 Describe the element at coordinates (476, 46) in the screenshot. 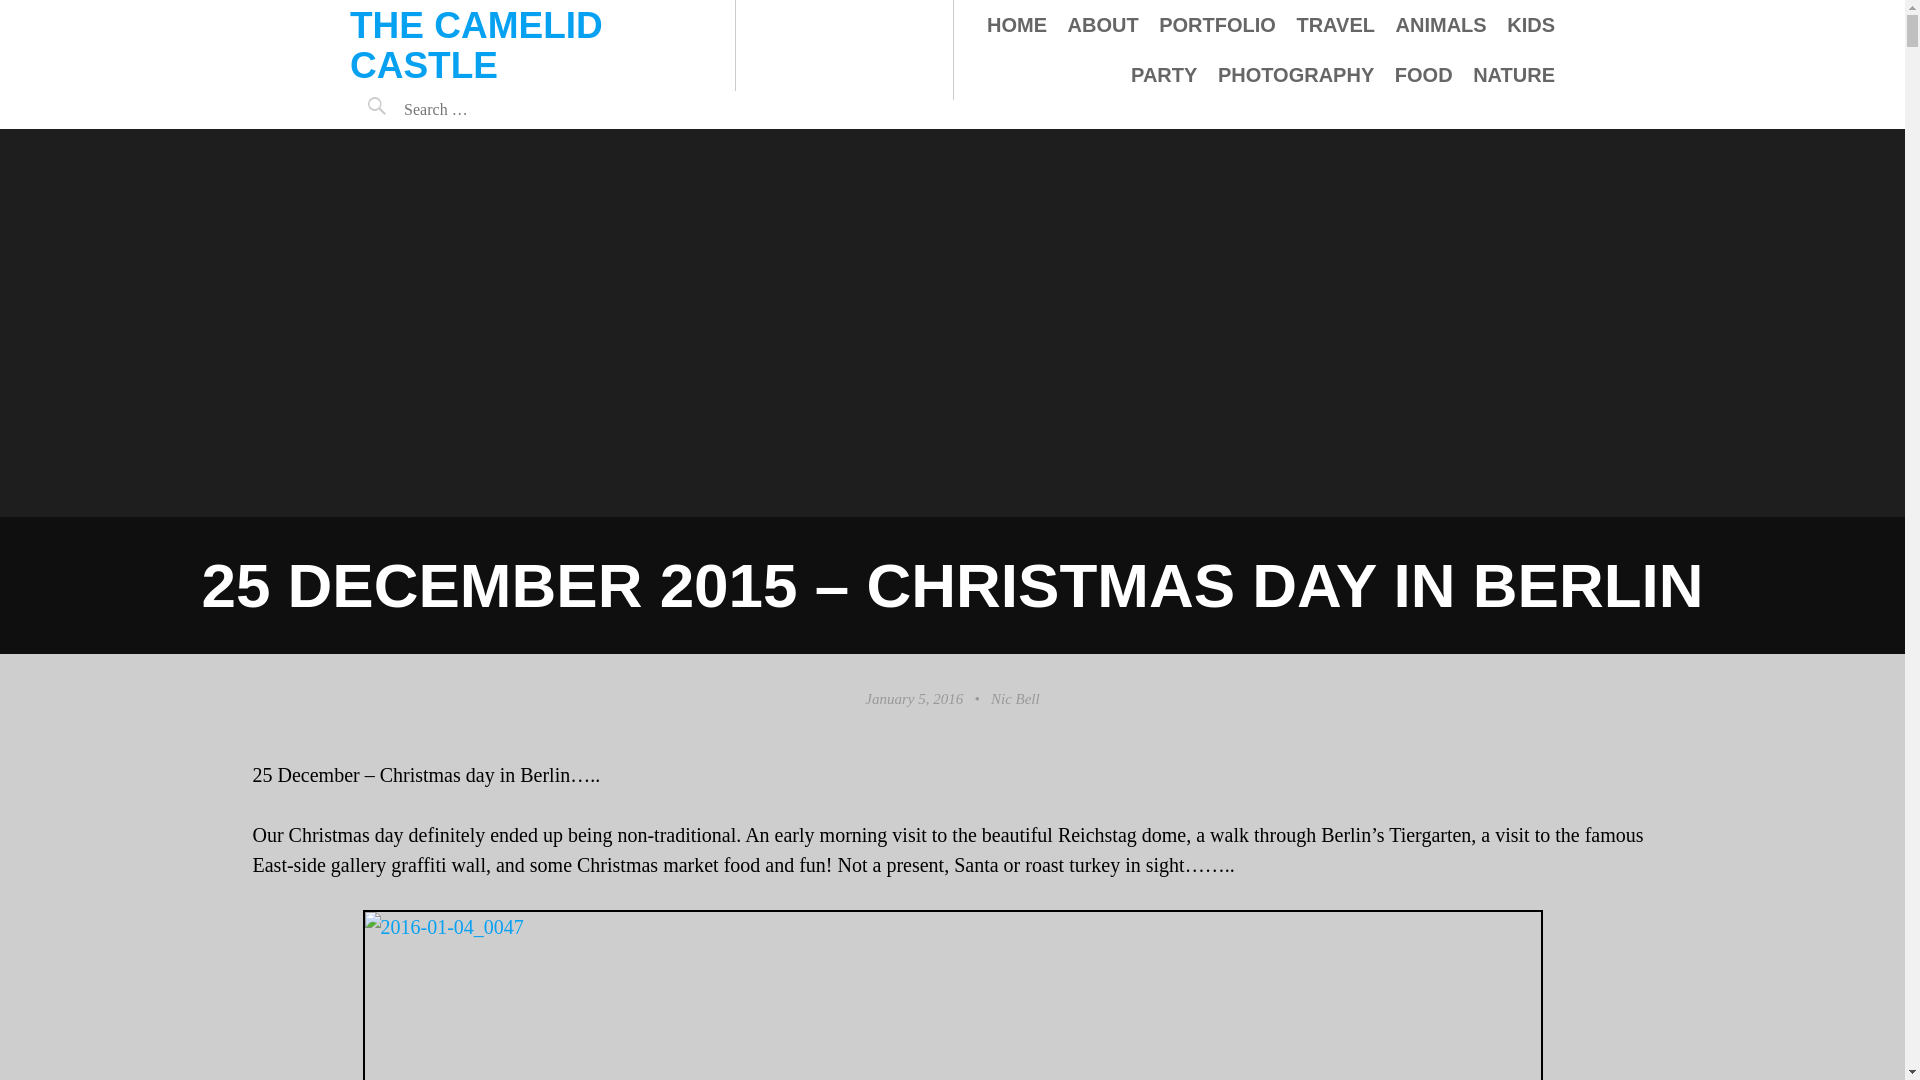

I see `THE CAMELID CASTLE` at that location.